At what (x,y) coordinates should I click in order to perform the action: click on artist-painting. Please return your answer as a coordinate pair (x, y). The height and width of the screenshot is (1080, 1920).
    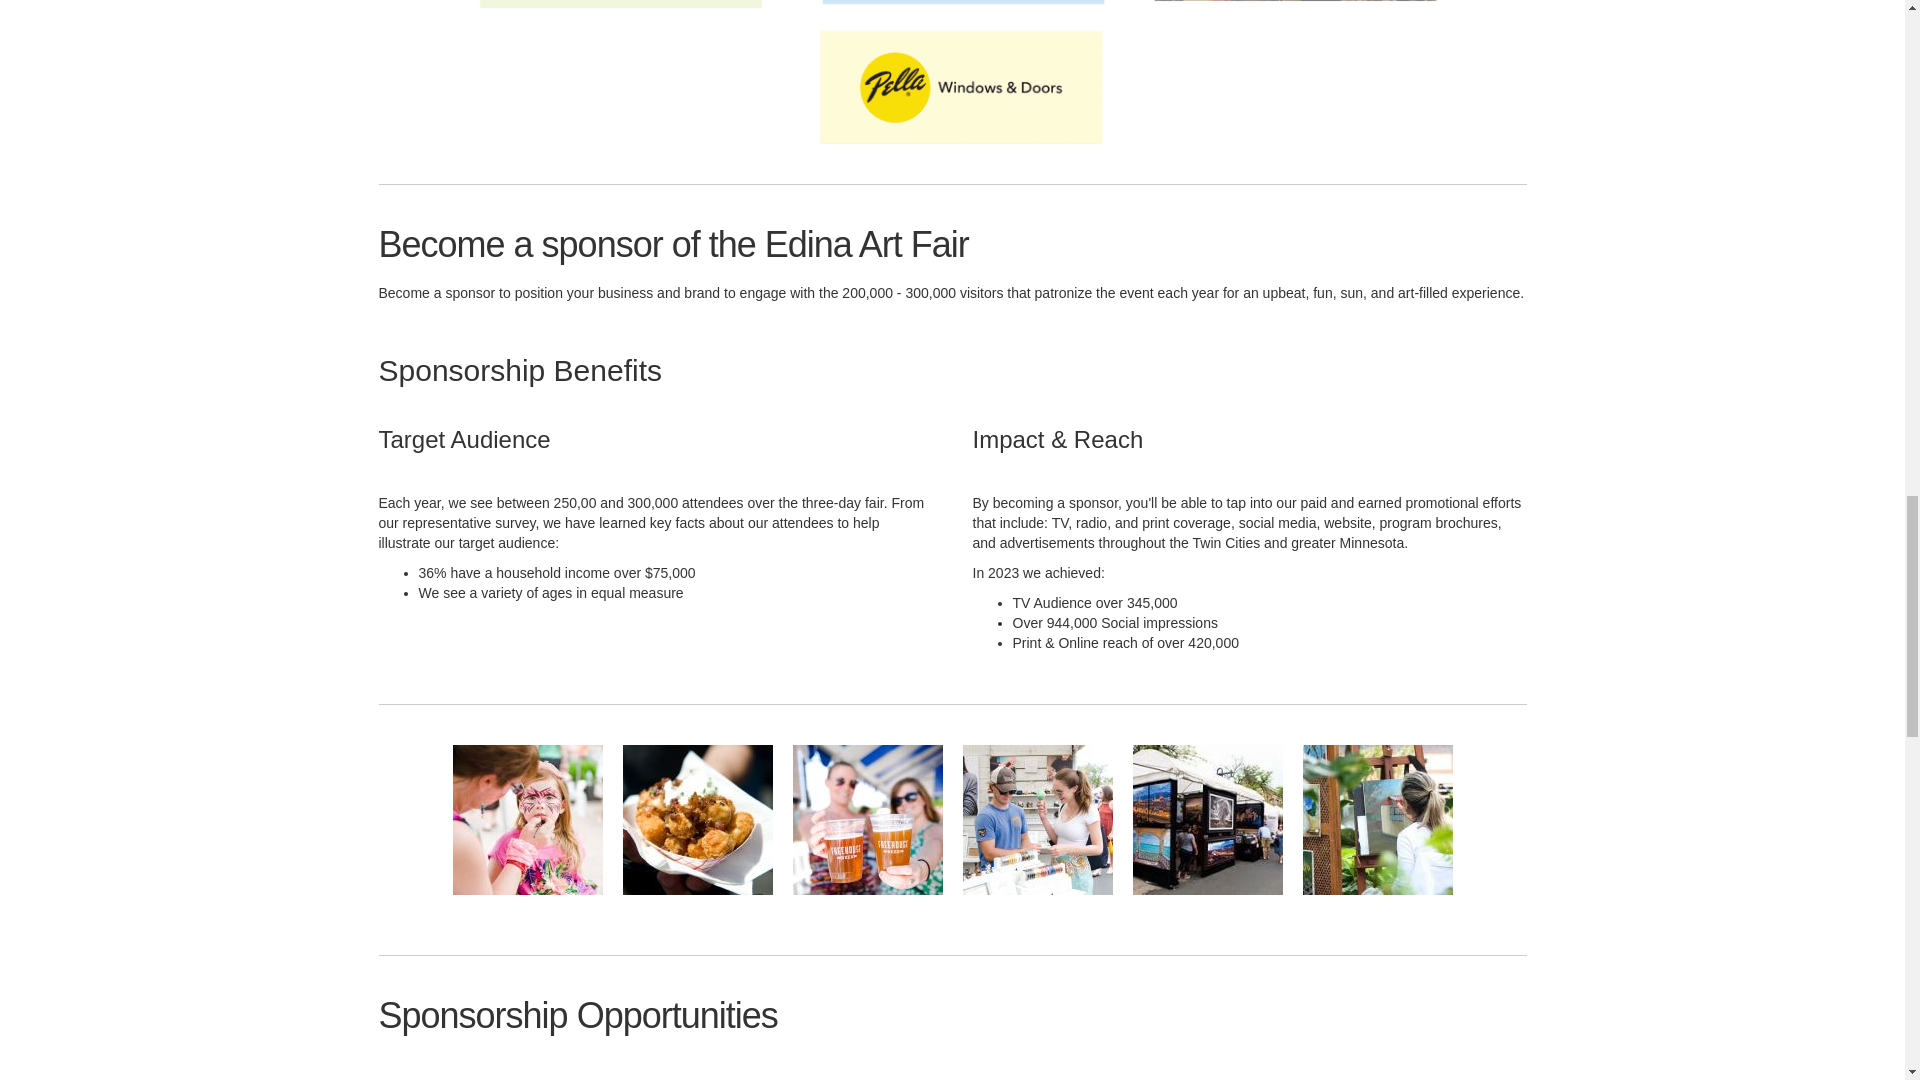
    Looking at the image, I should click on (1376, 820).